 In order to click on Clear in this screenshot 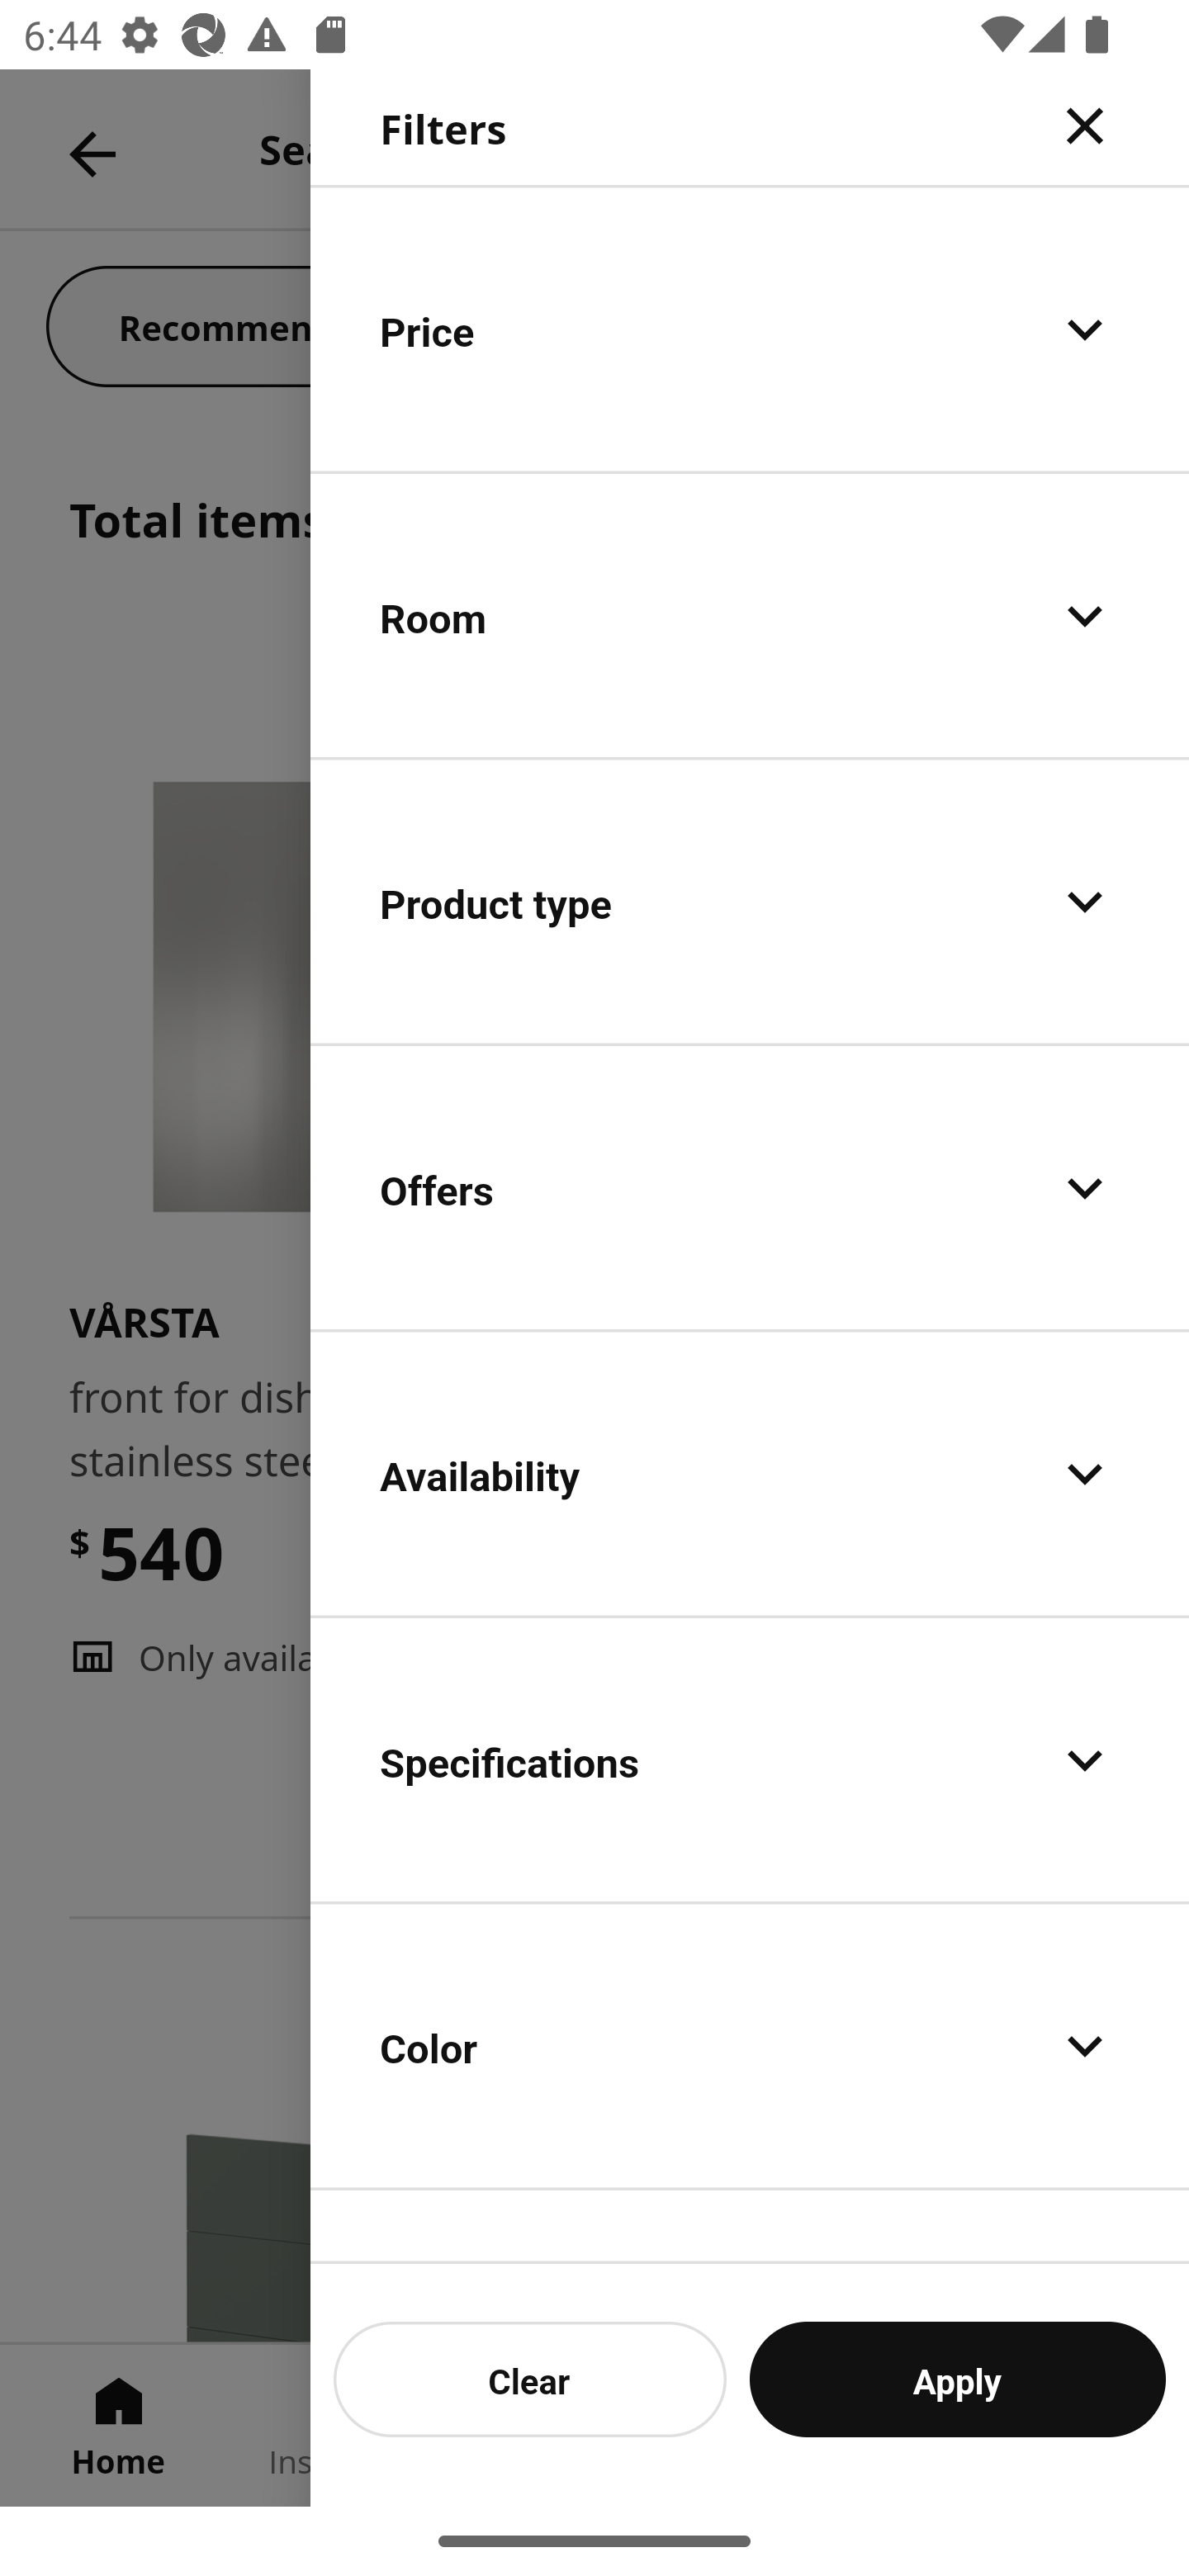, I will do `click(530, 2379)`.